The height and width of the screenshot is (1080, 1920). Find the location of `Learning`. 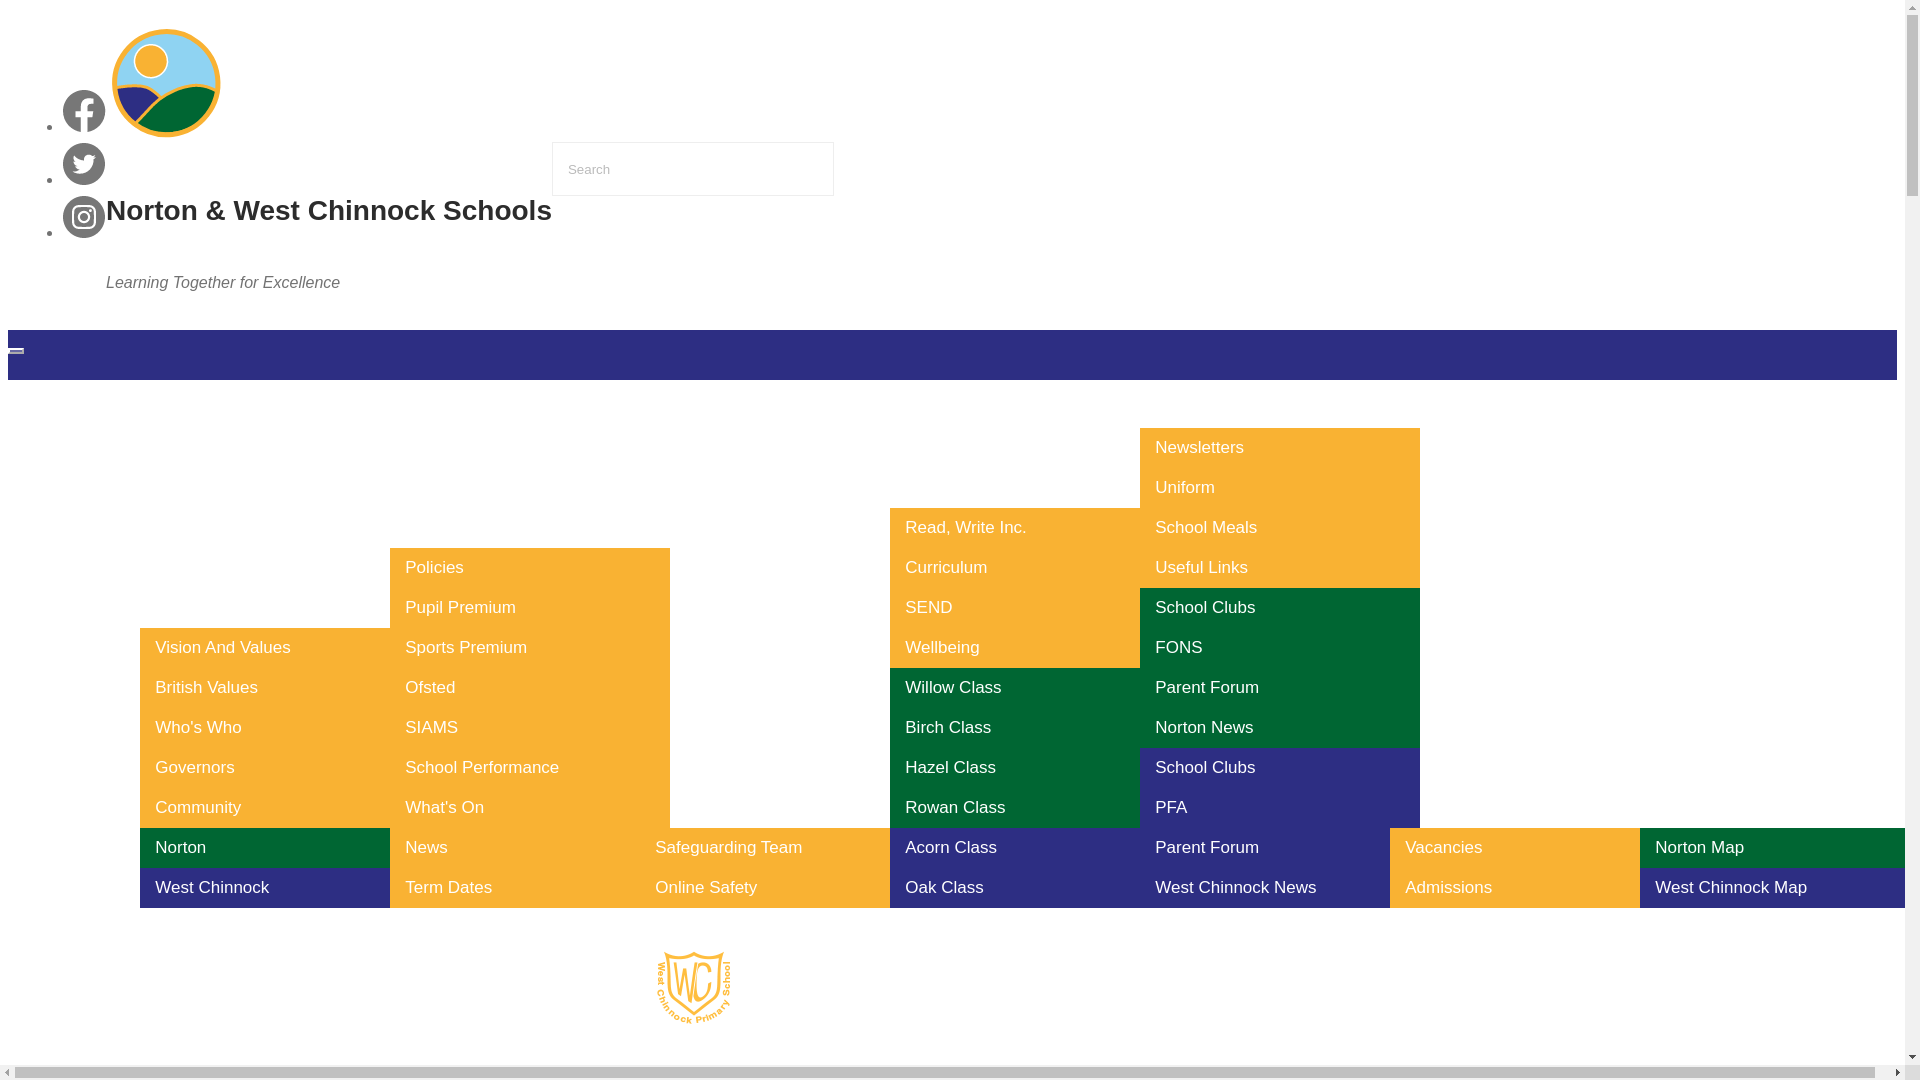

Learning is located at coordinates (1014, 482).